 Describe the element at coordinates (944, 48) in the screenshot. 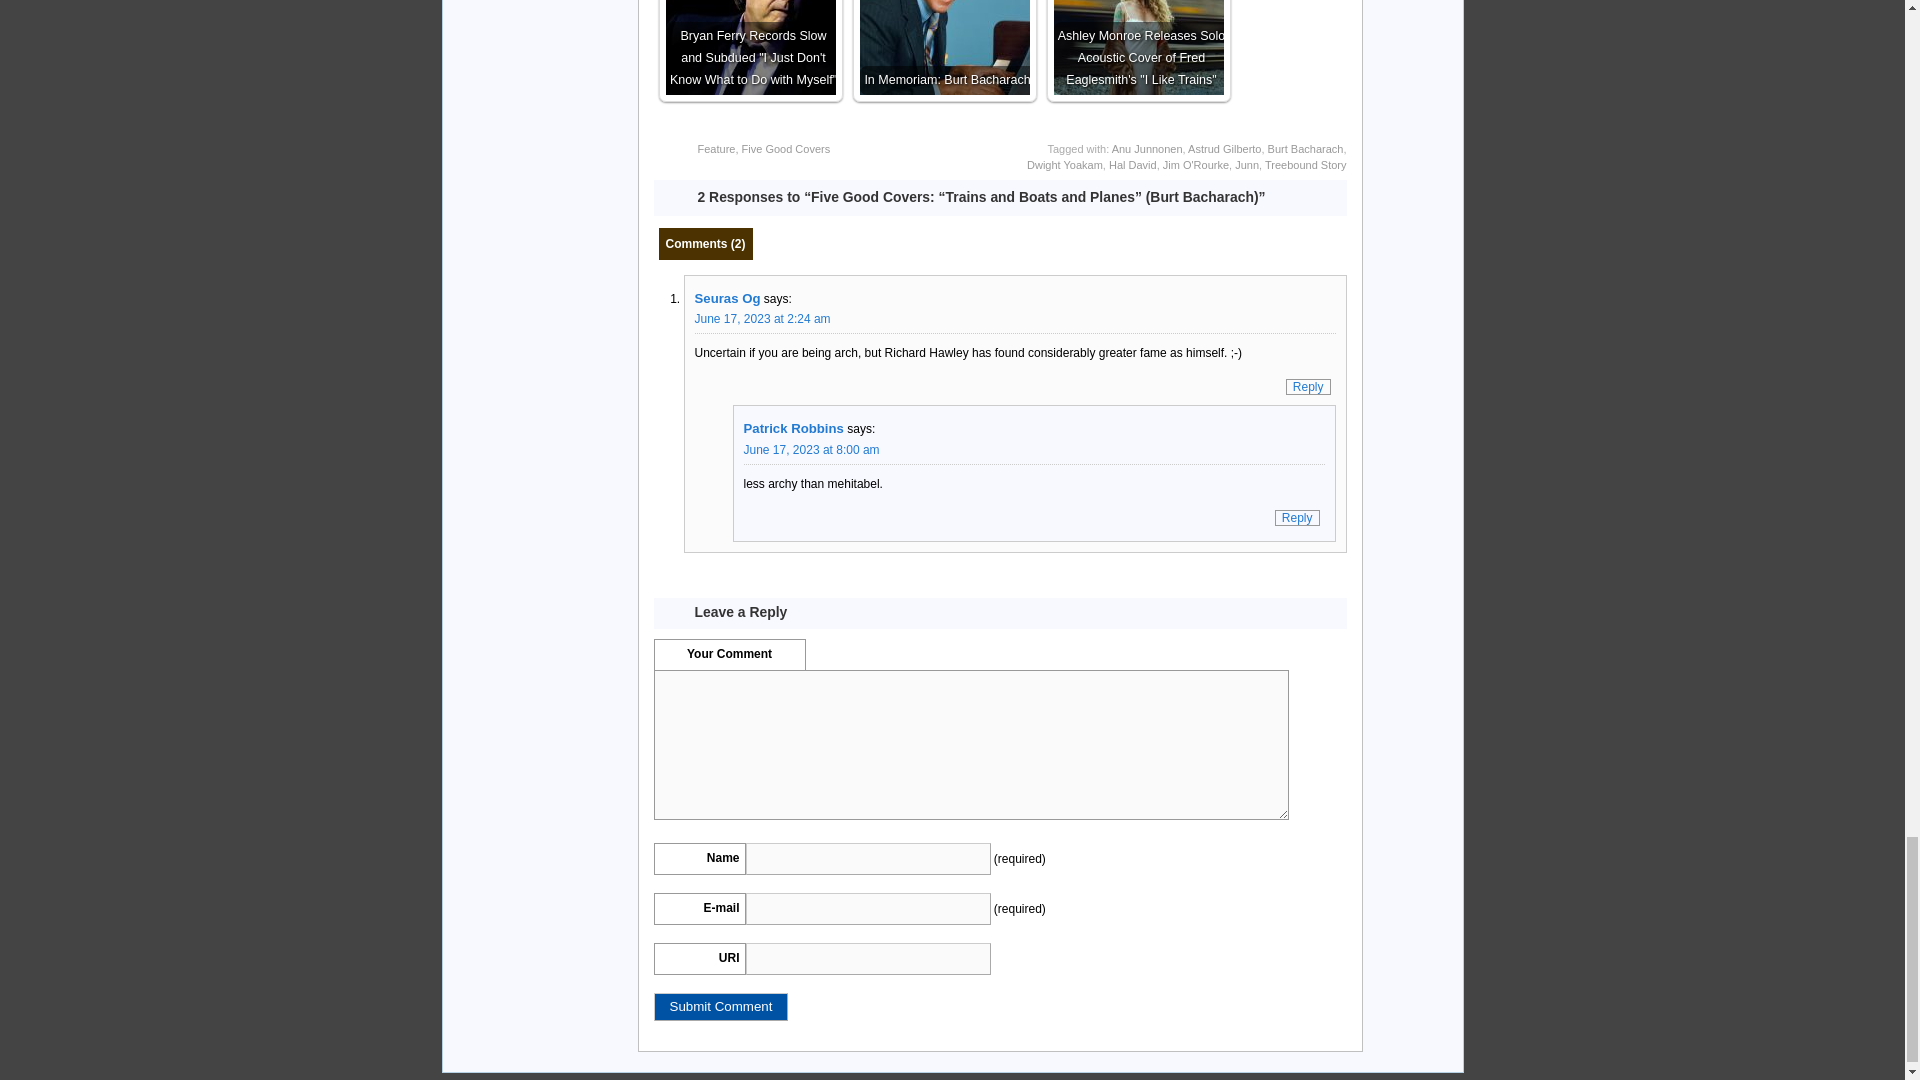

I see `In Memoriam: Burt Bacharach` at that location.